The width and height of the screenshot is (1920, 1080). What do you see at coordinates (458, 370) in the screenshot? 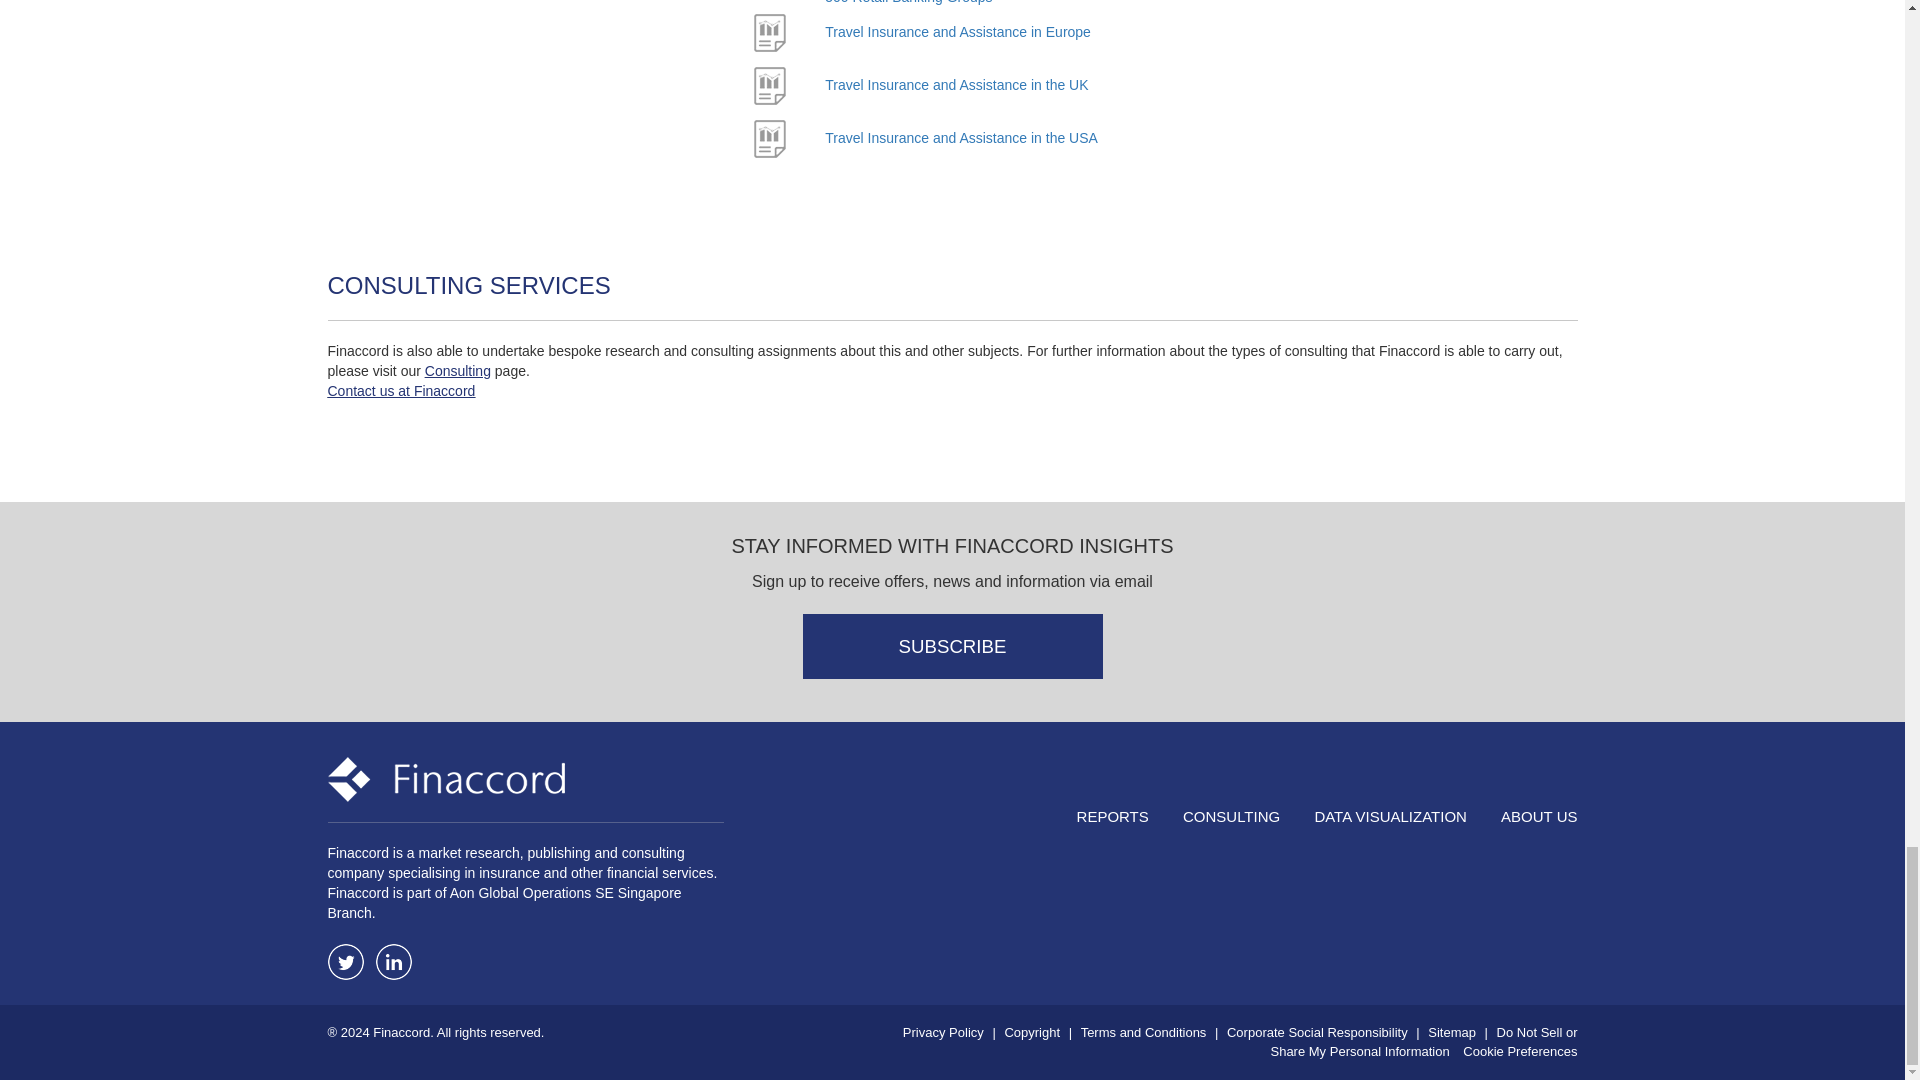
I see `Consulting` at bounding box center [458, 370].